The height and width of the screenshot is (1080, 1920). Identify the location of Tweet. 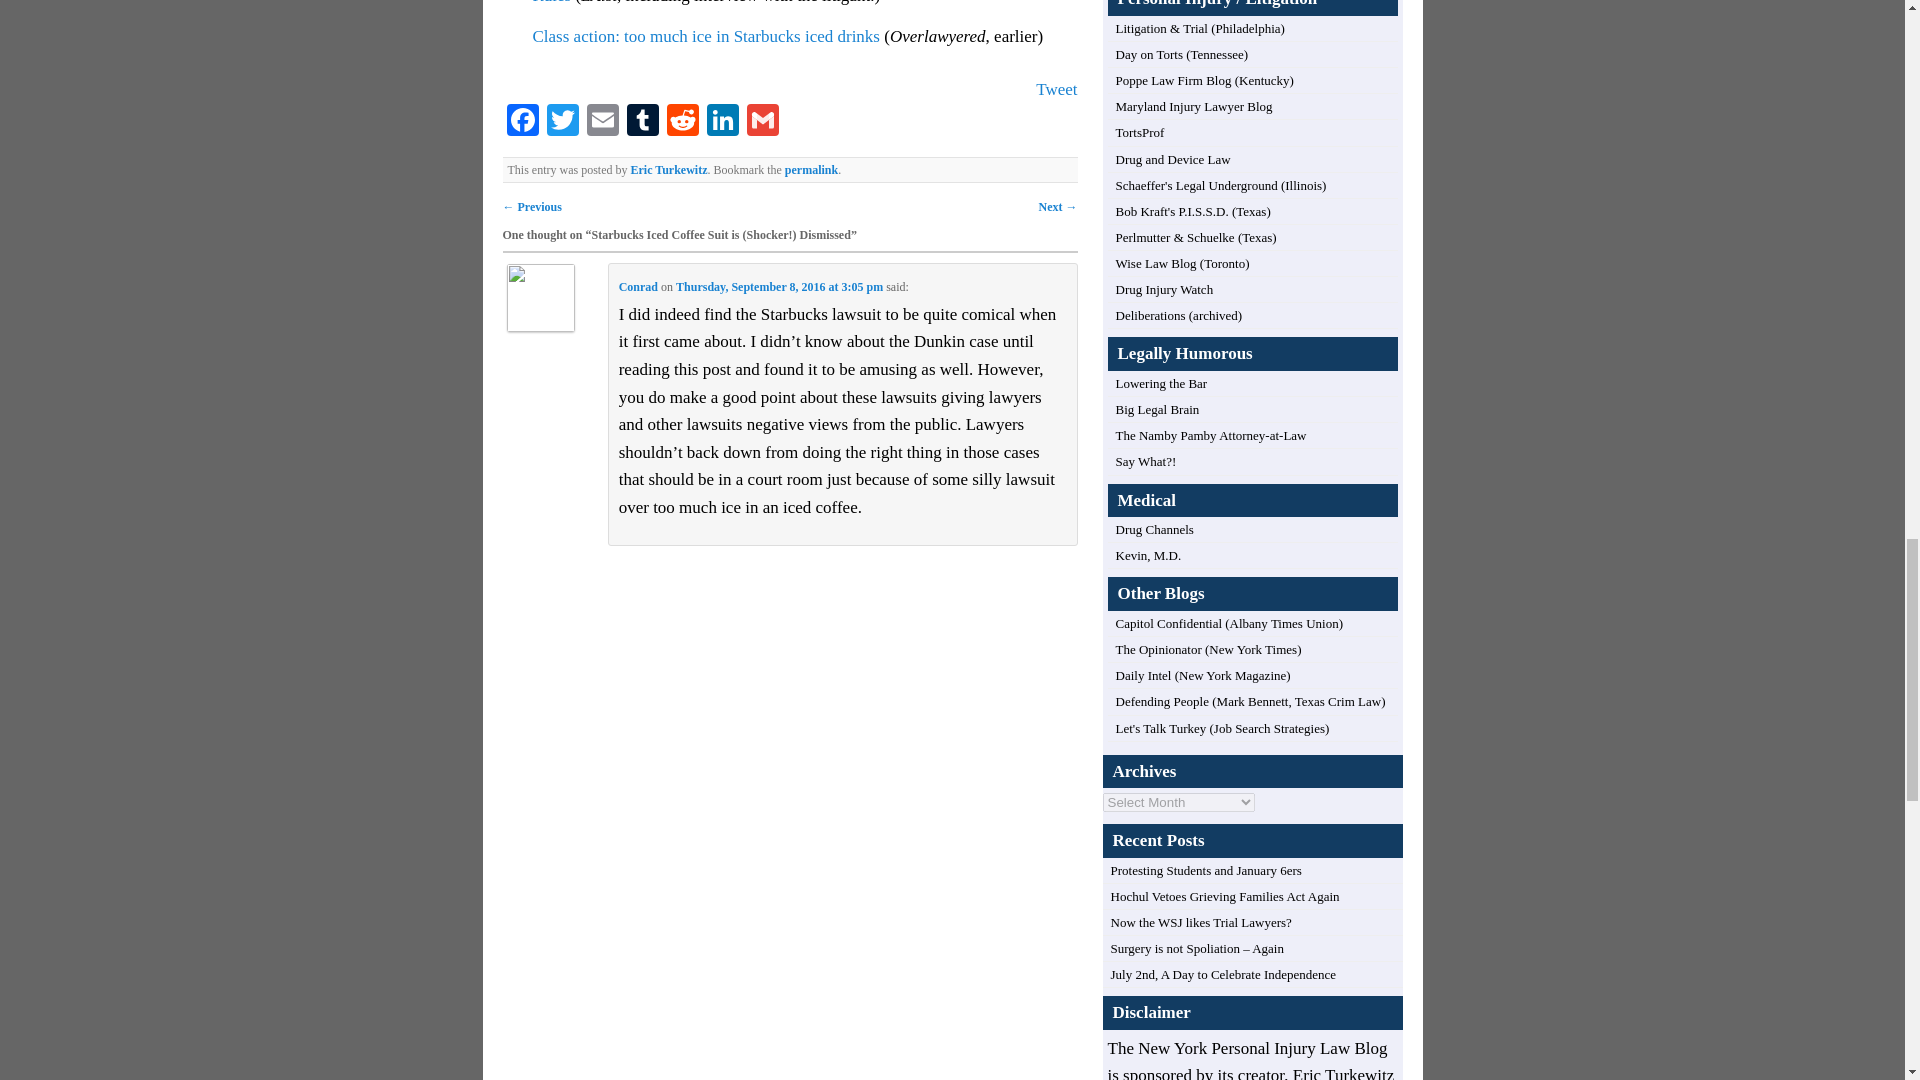
(1056, 89).